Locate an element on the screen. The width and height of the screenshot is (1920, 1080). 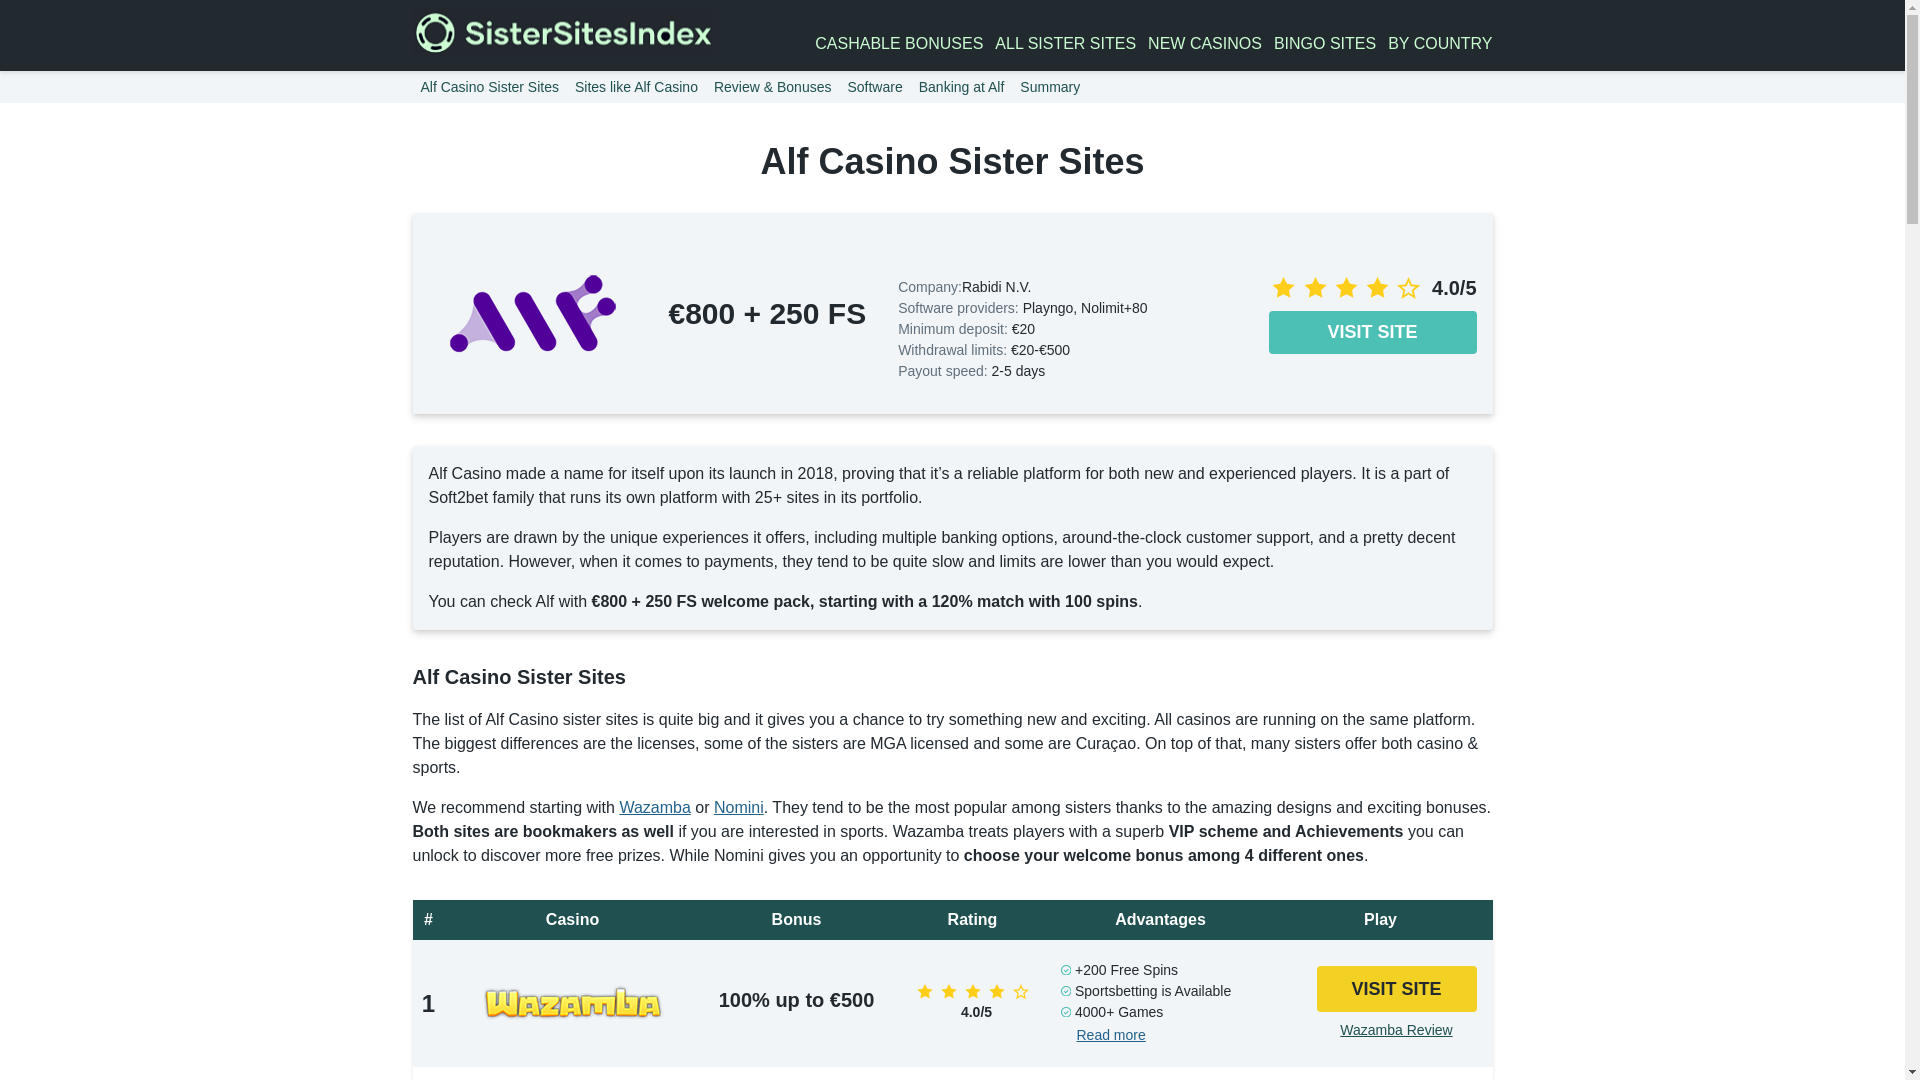
NEW CASINOS is located at coordinates (1204, 44).